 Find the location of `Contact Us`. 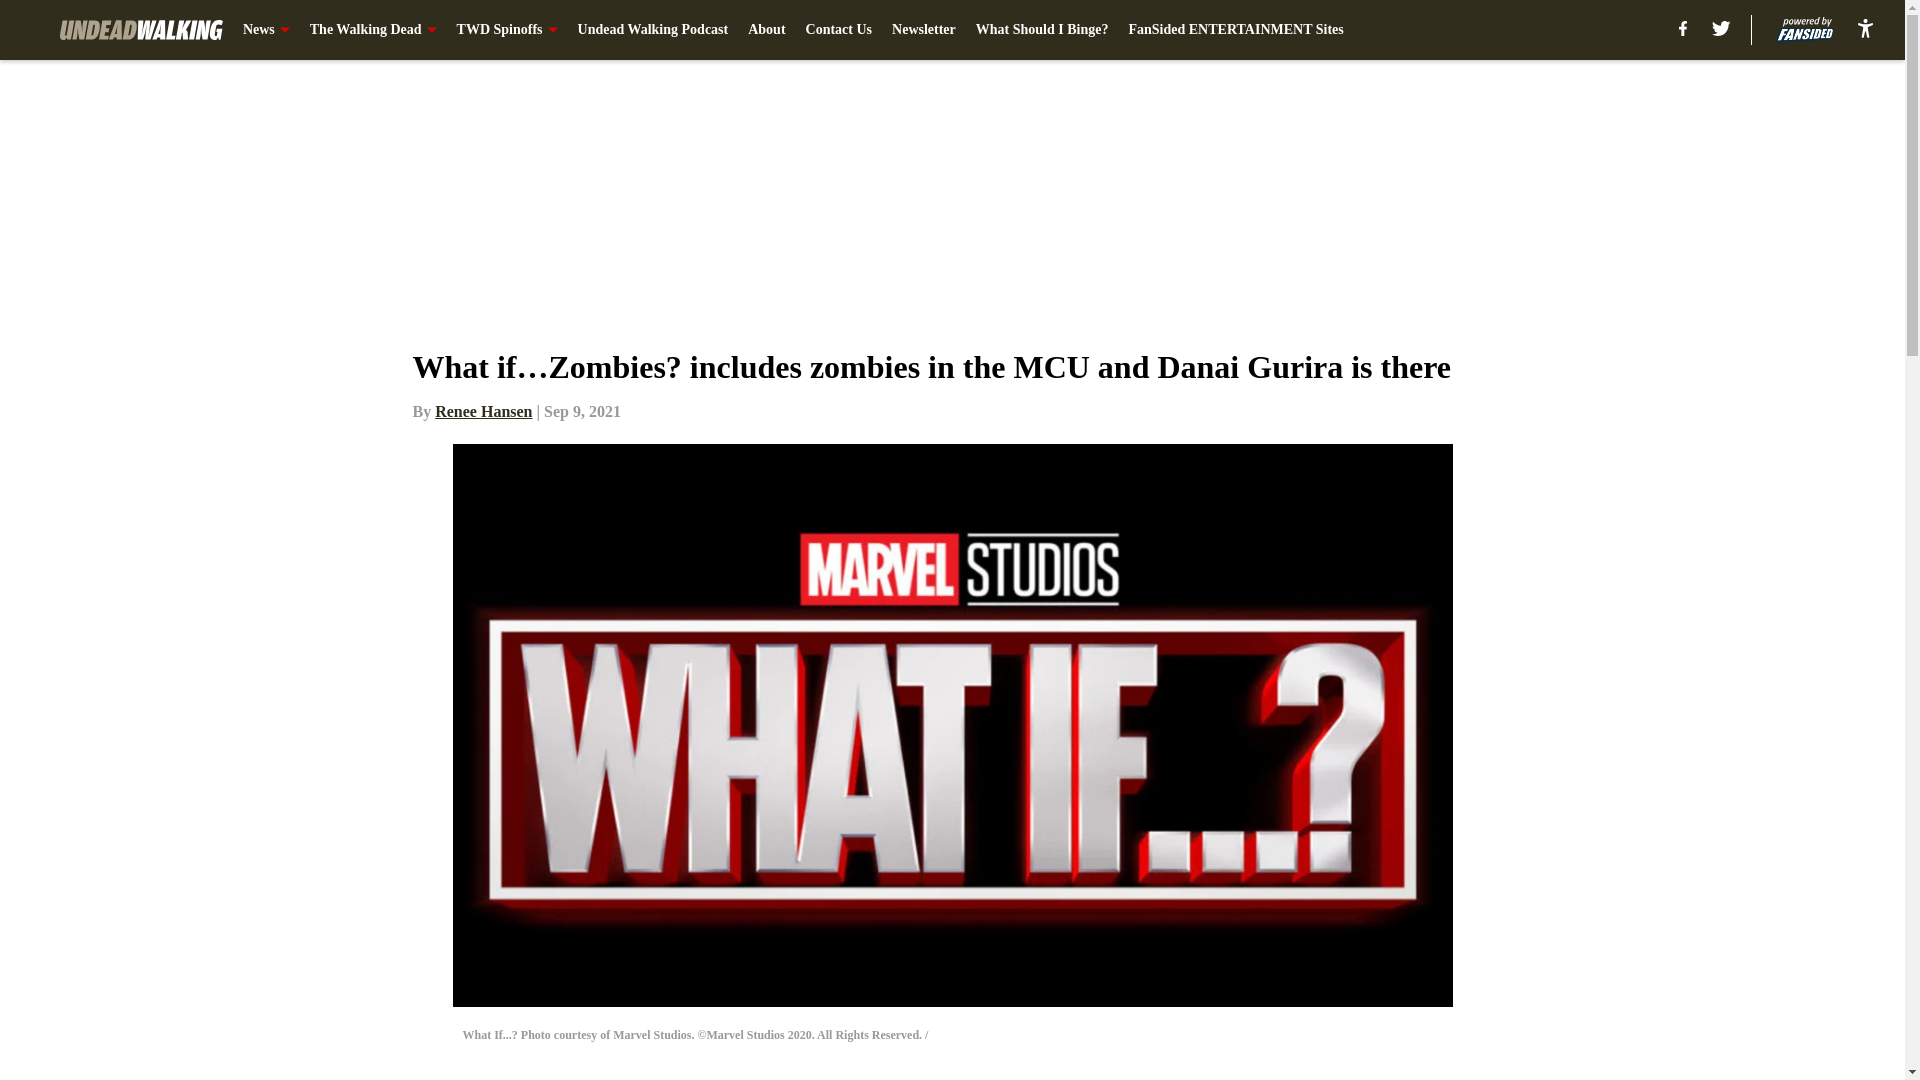

Contact Us is located at coordinates (840, 30).